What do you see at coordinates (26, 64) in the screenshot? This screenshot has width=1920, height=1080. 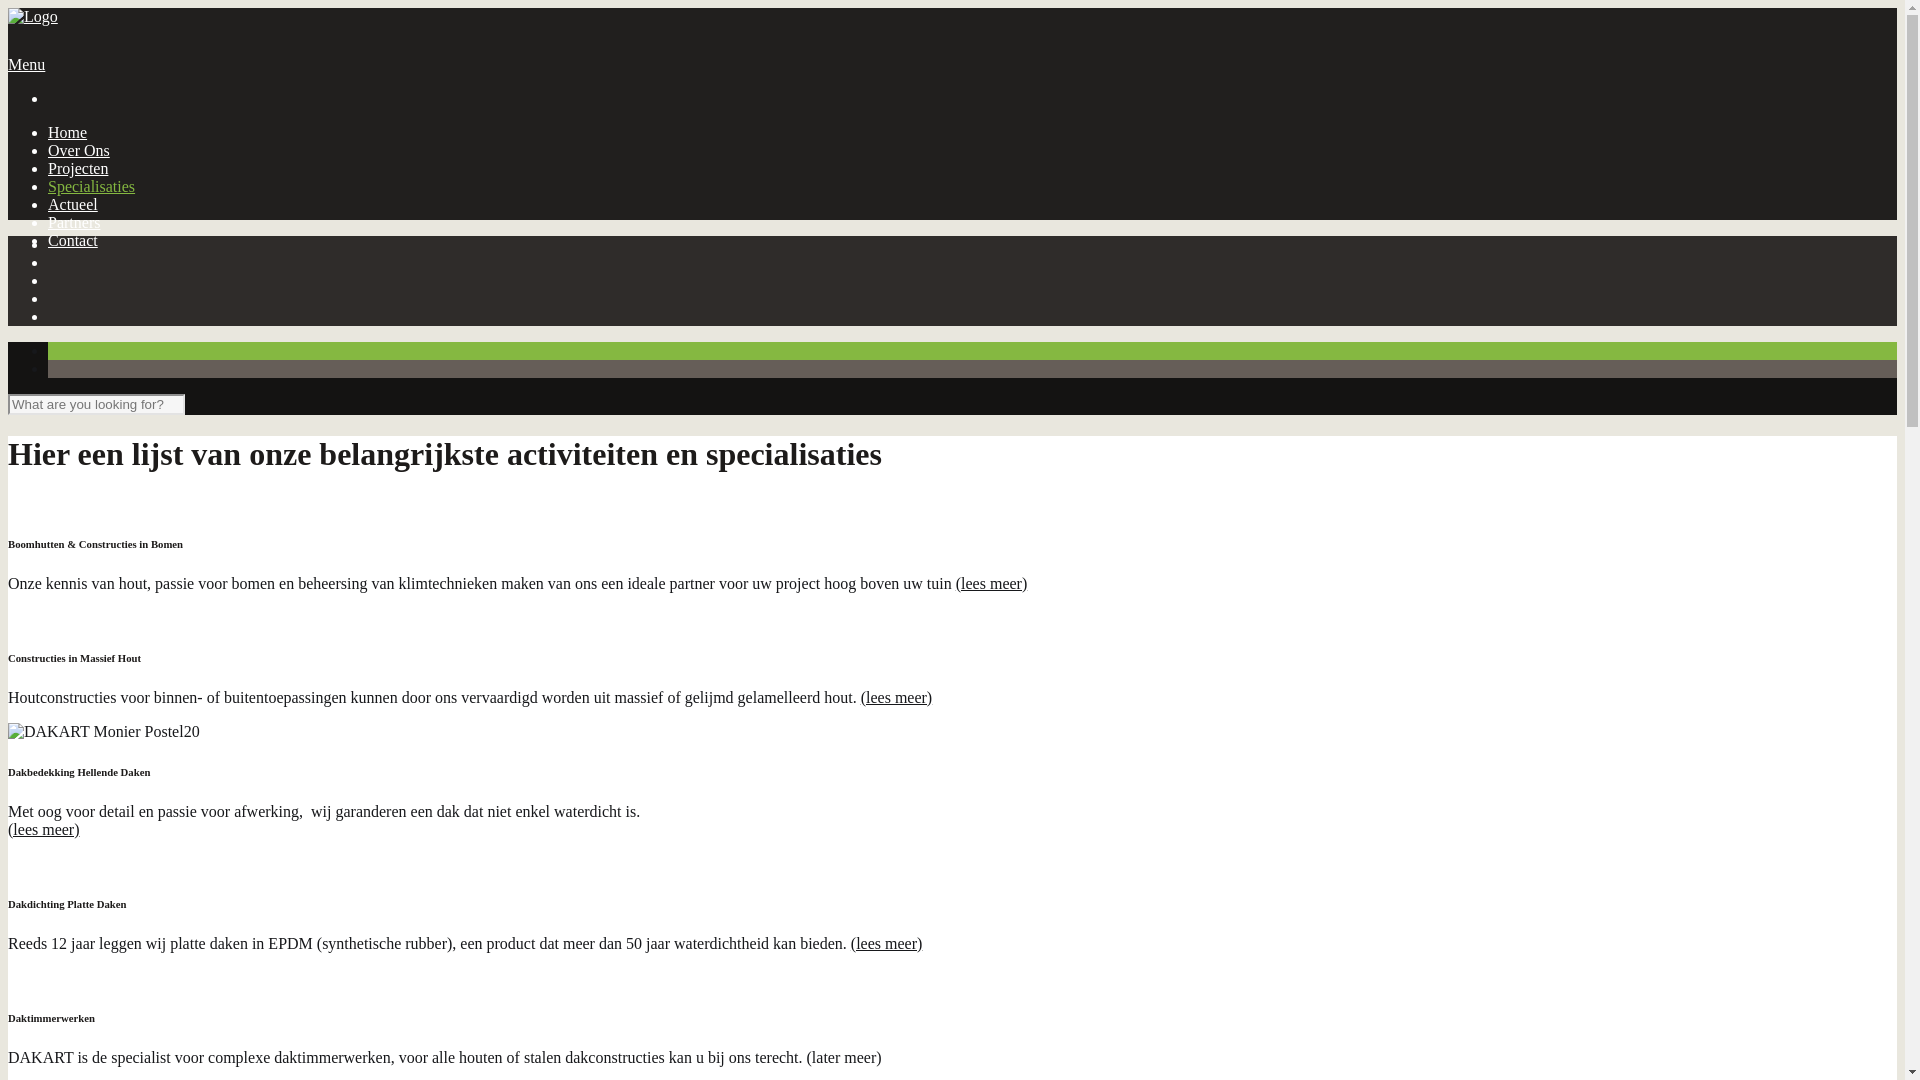 I see `Menu` at bounding box center [26, 64].